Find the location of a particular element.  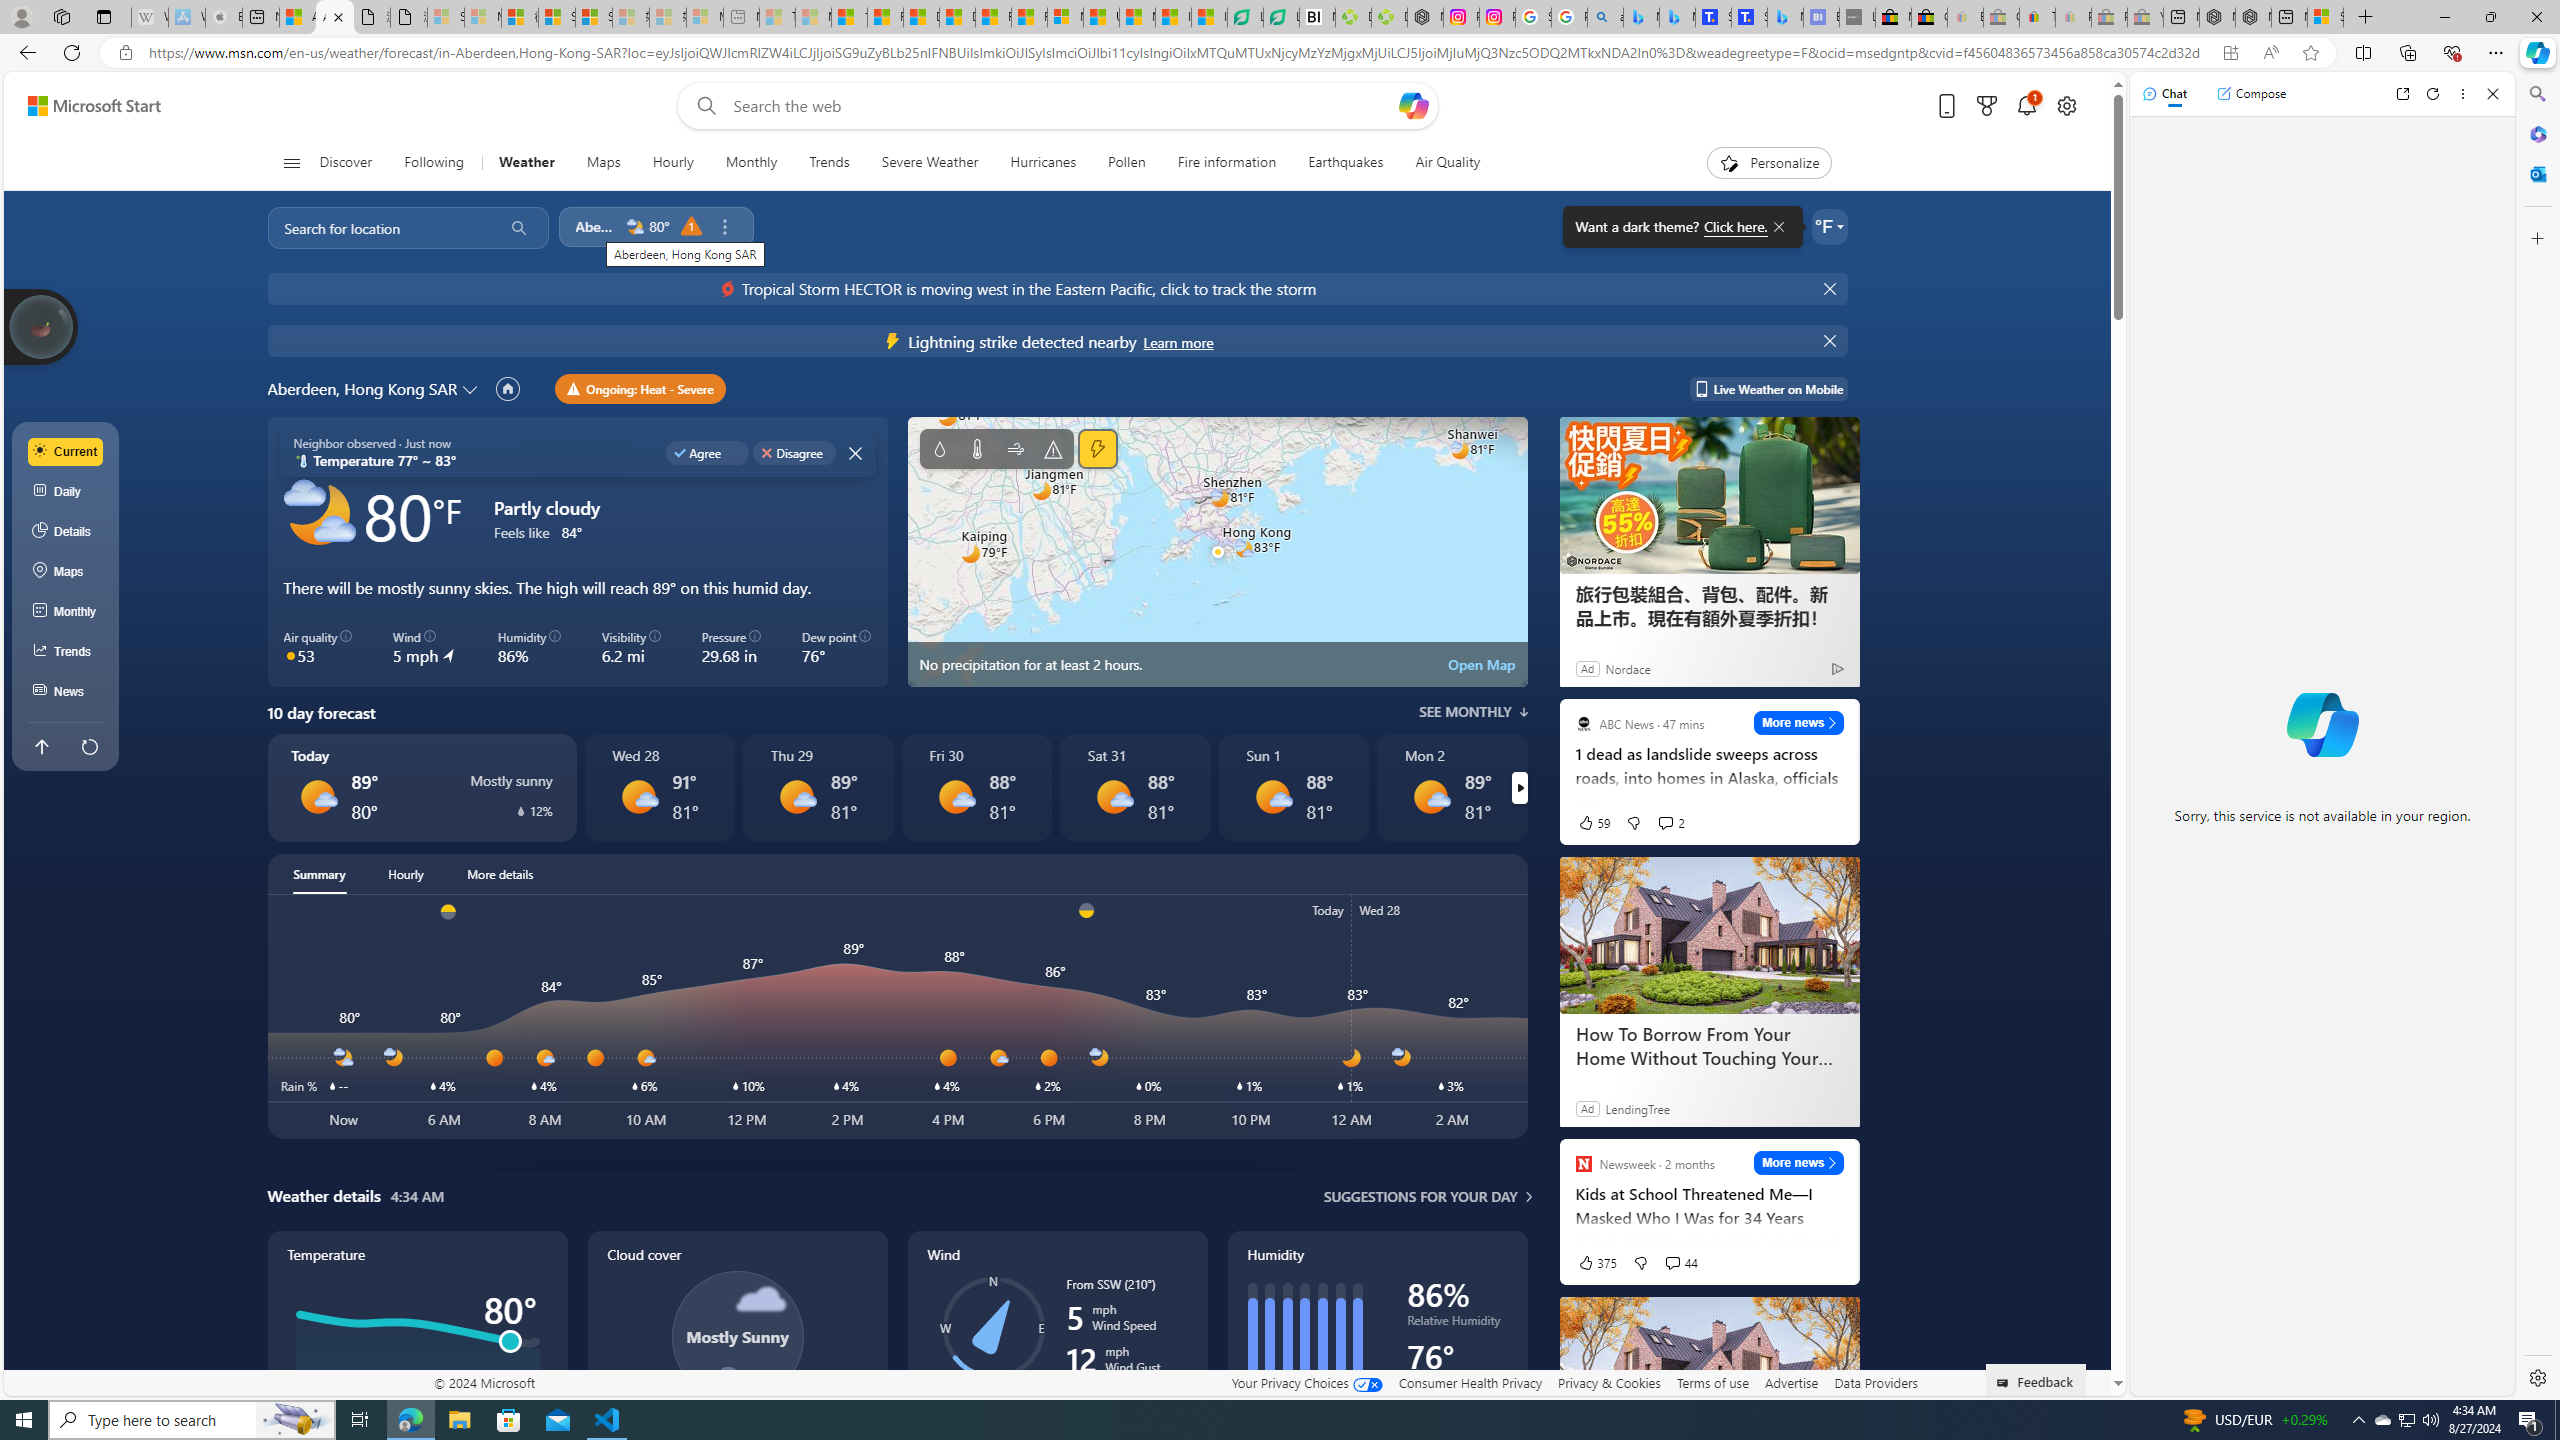

Remove location is located at coordinates (724, 226).